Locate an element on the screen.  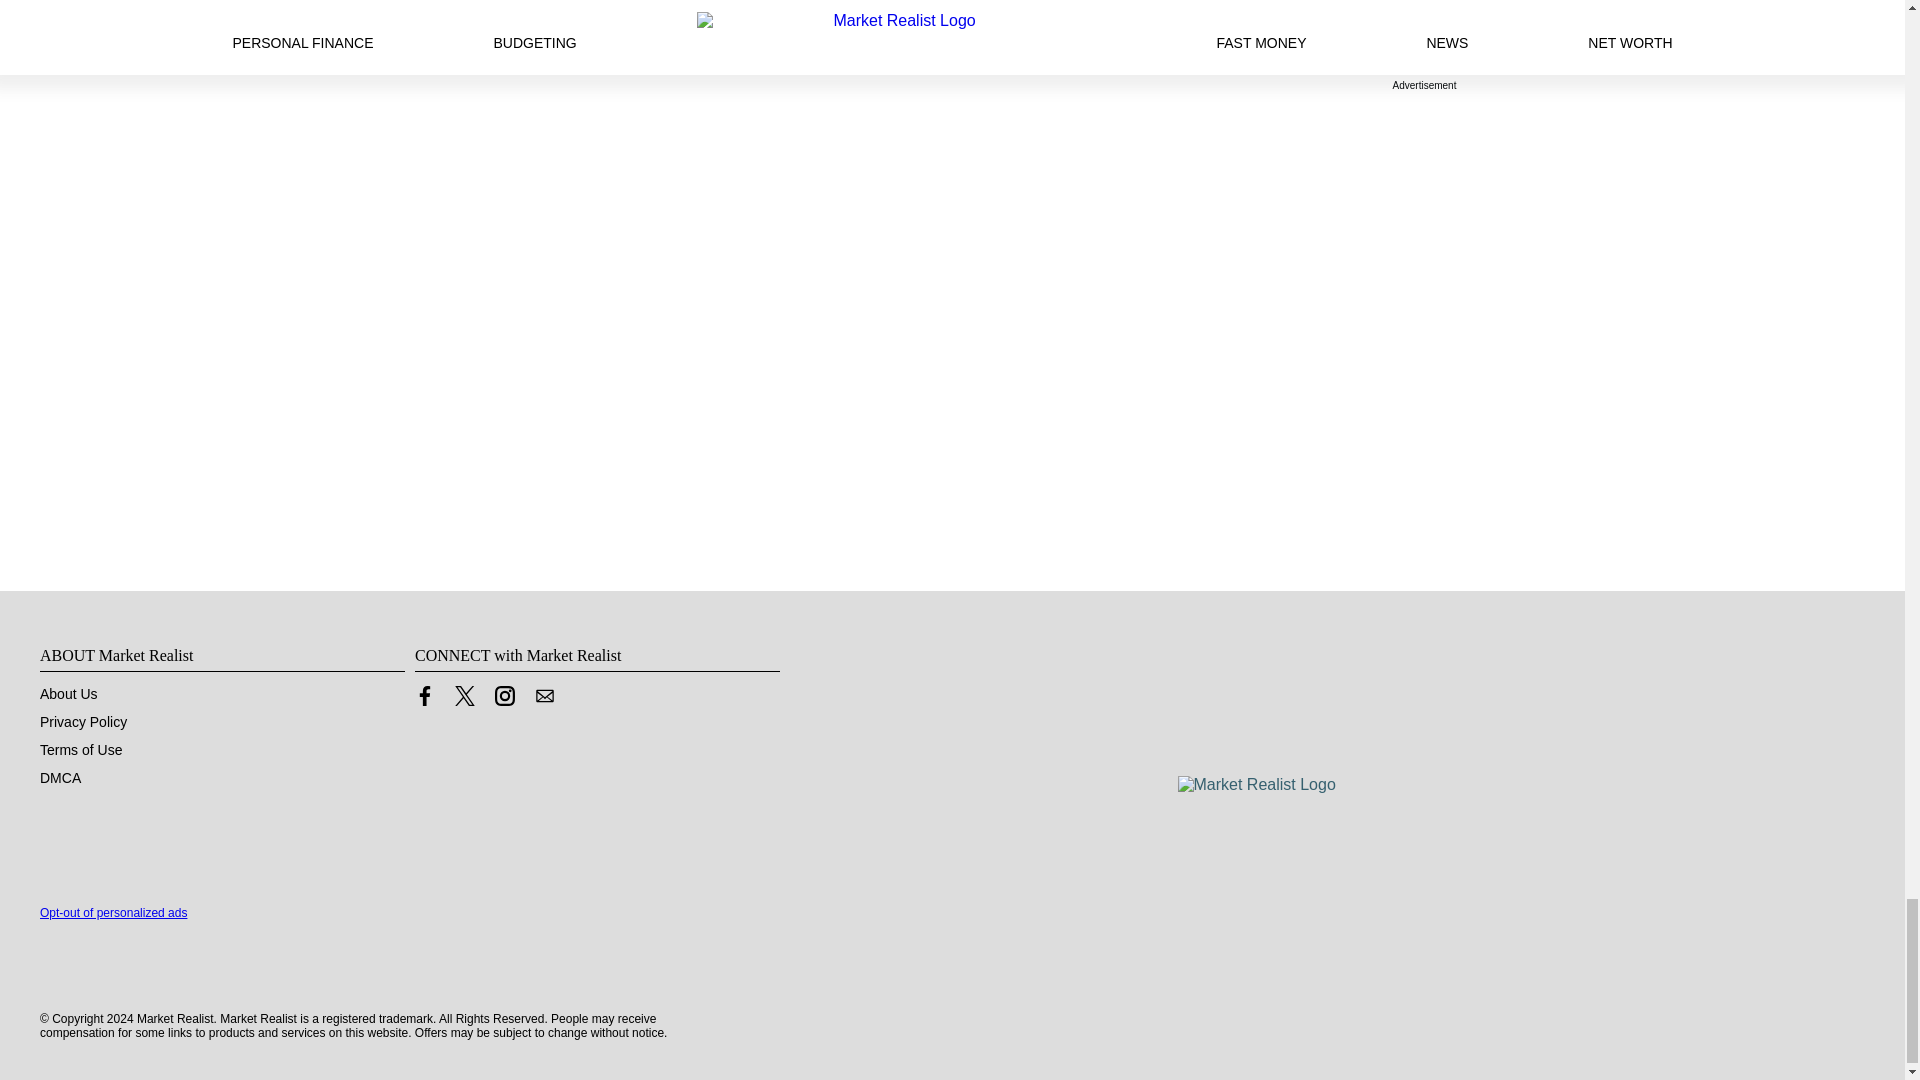
Privacy Policy is located at coordinates (83, 722).